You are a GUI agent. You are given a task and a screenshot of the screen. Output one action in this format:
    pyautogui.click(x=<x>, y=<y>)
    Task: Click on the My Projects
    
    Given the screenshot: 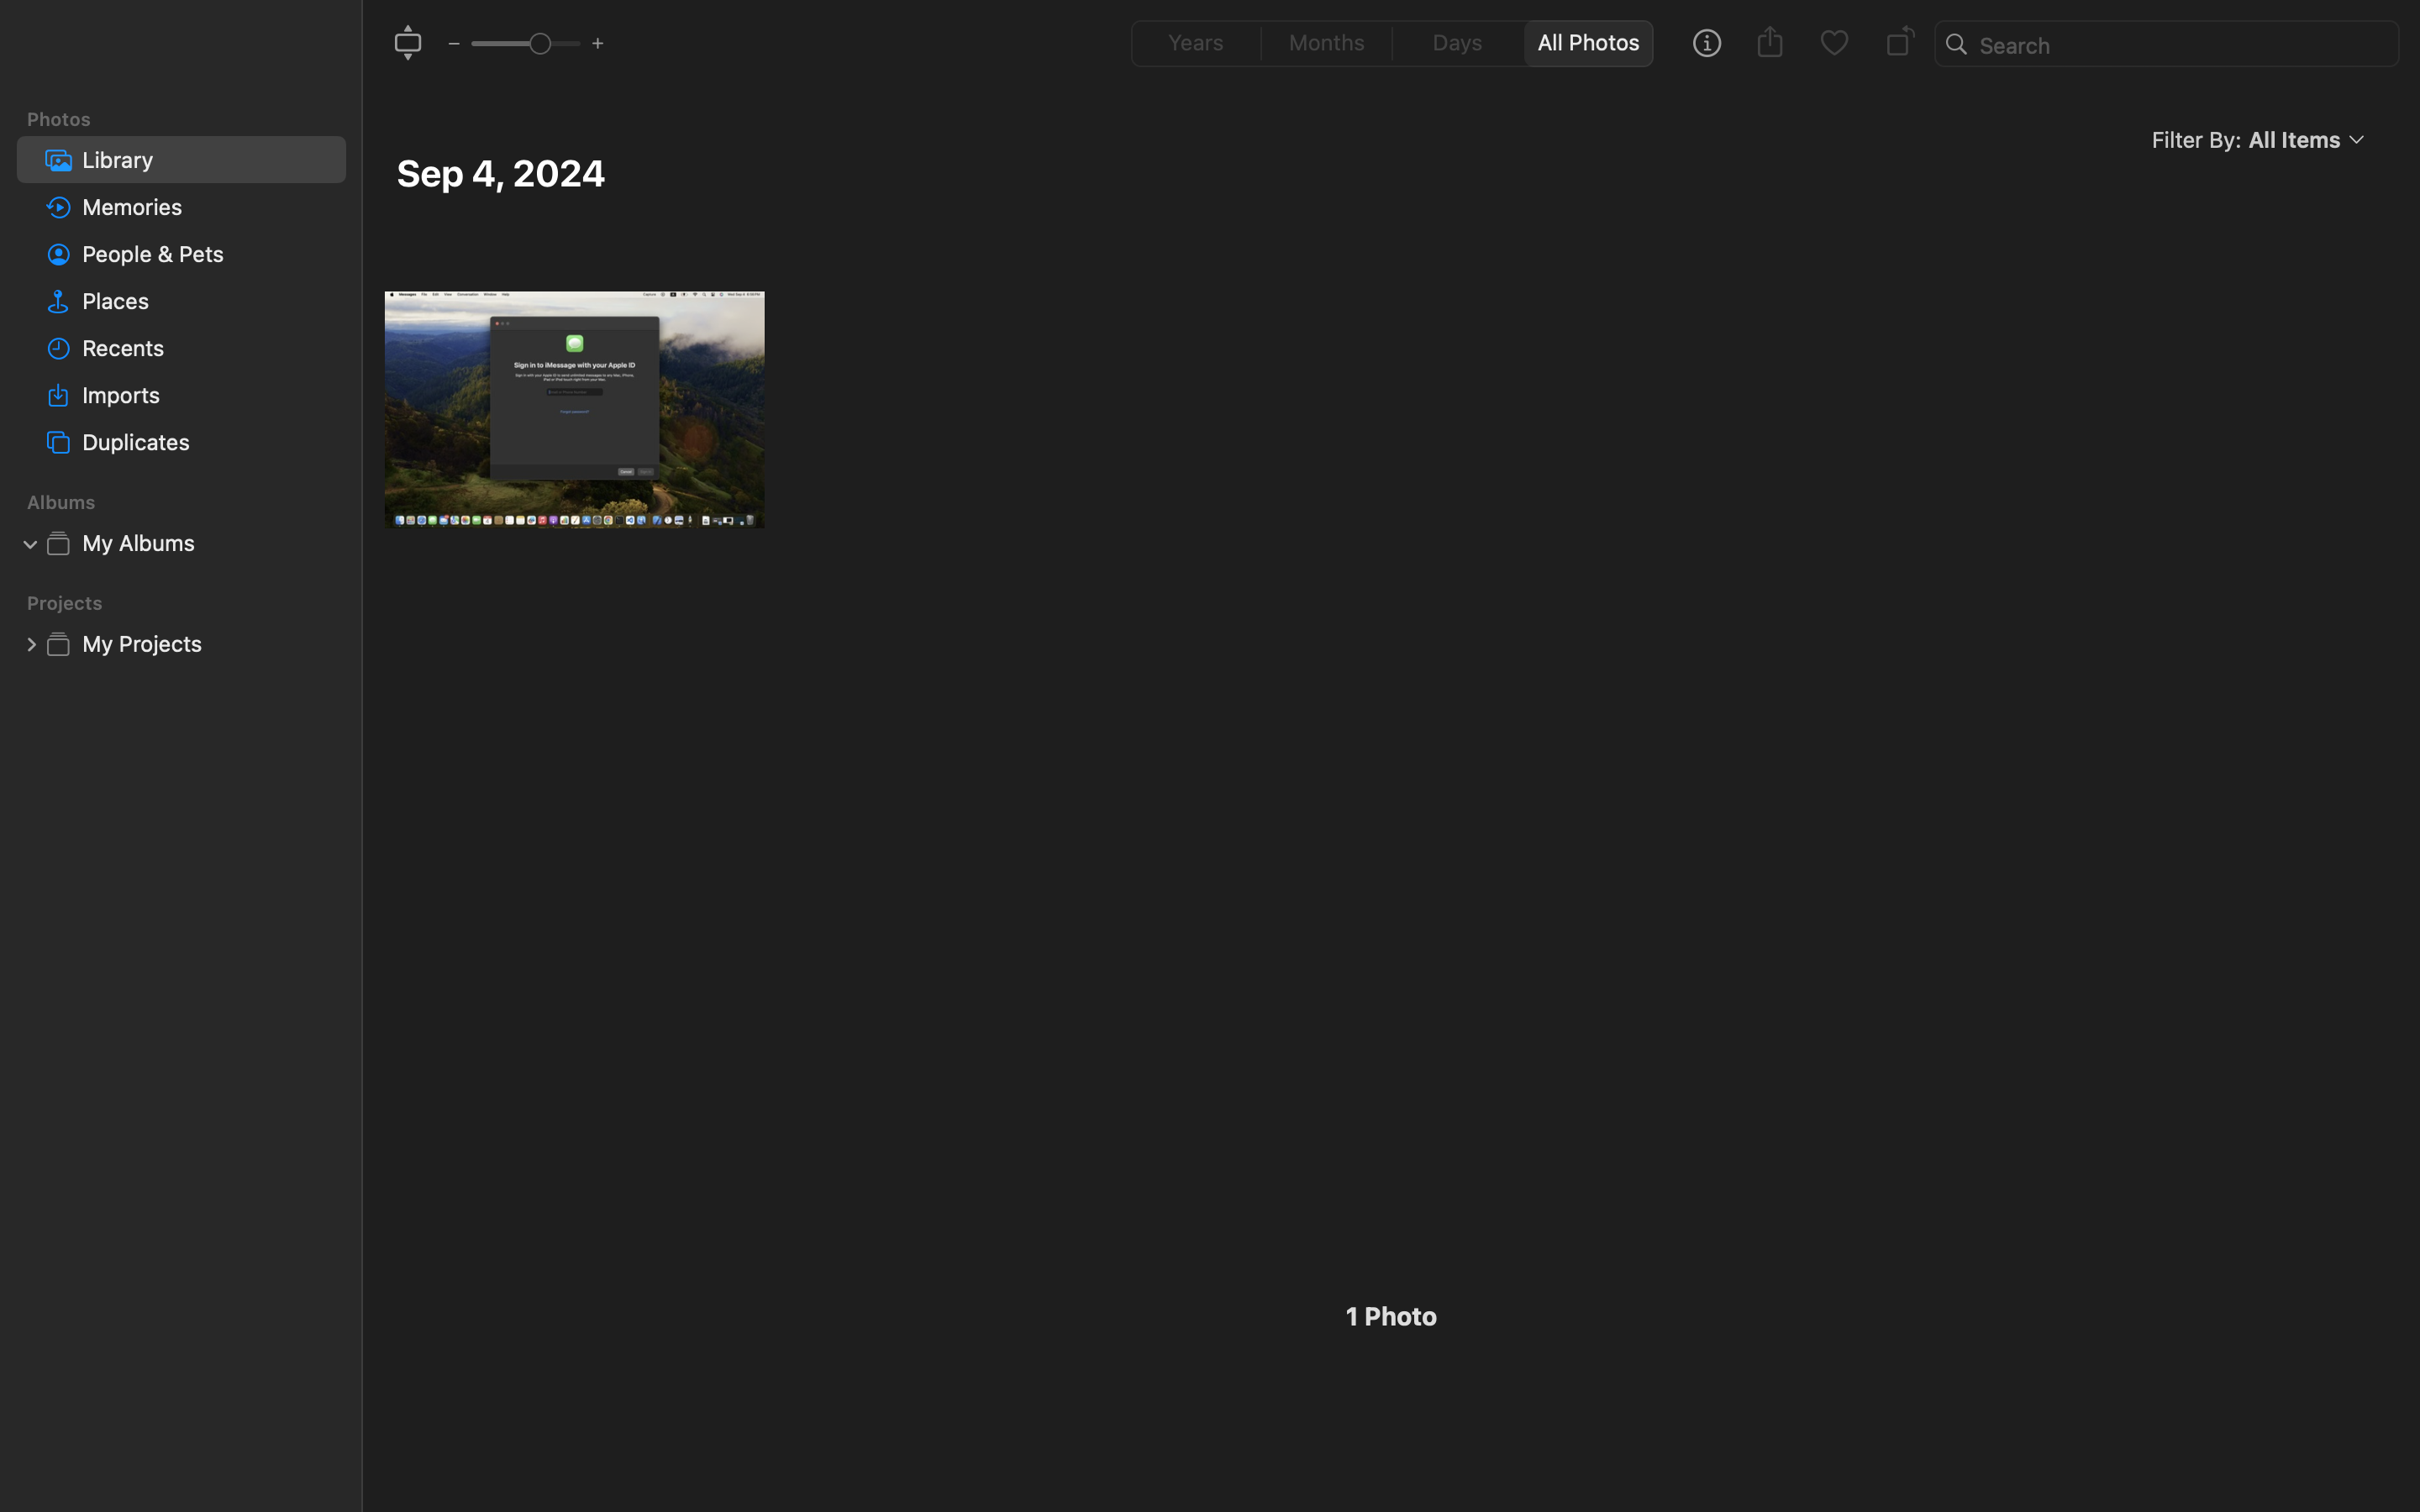 What is the action you would take?
    pyautogui.click(x=208, y=643)
    